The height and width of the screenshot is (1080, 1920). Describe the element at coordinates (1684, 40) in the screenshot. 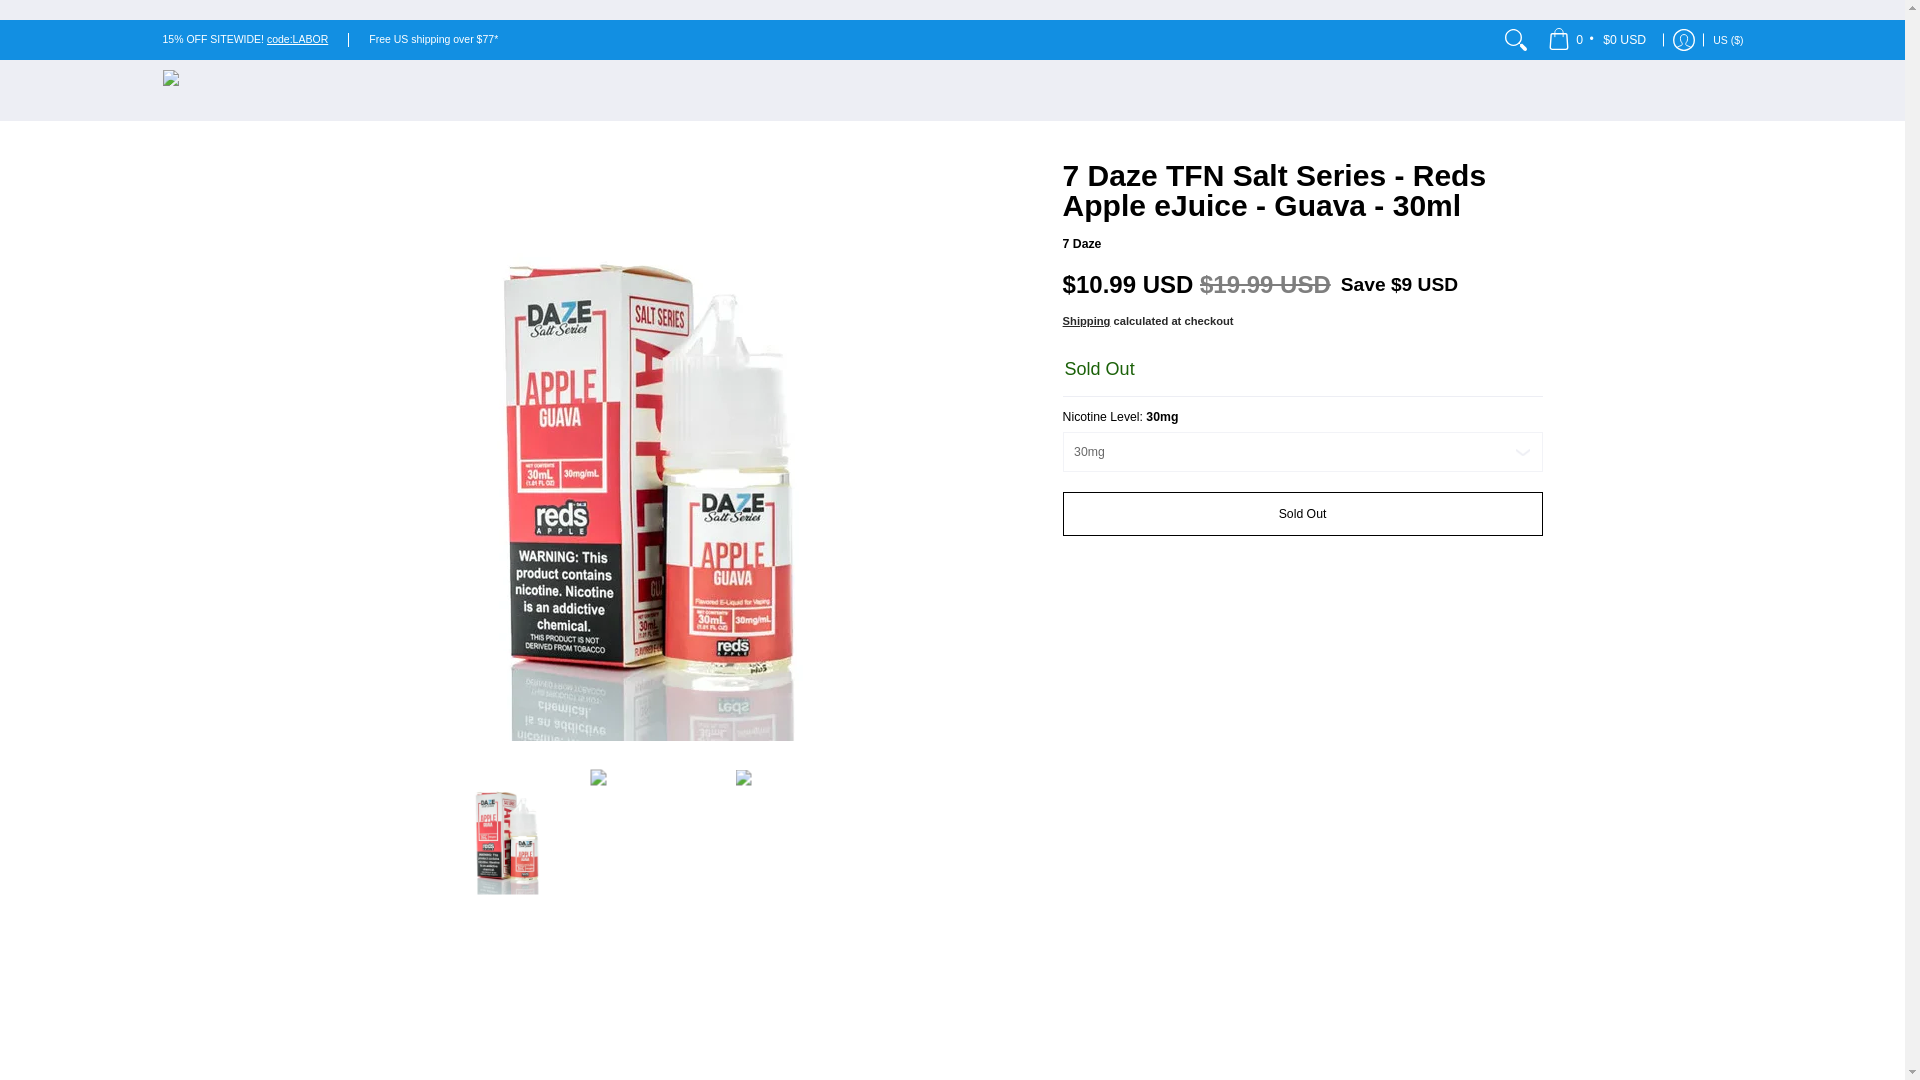

I see `Log in` at that location.